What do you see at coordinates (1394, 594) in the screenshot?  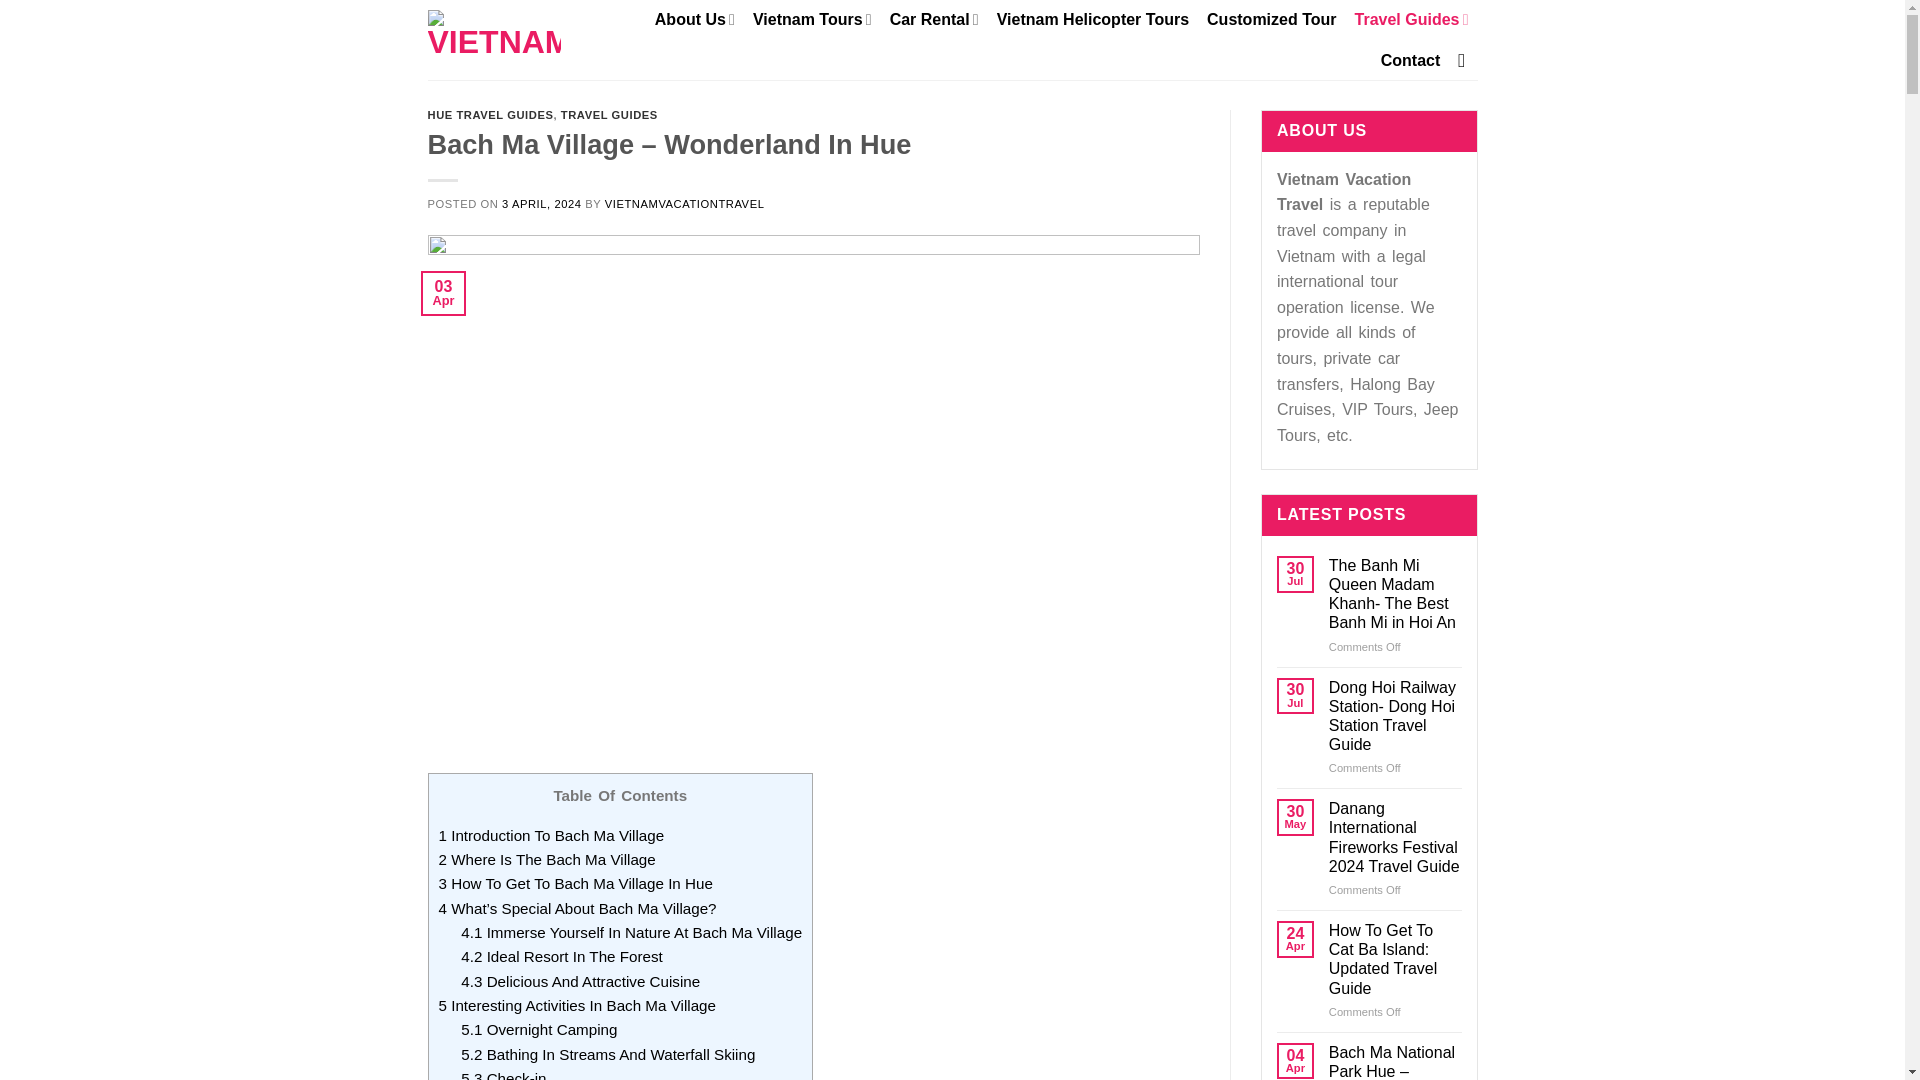 I see `The Banh Mi Queen Madam Khanh- The Best Banh Mi in Hoi An` at bounding box center [1394, 594].